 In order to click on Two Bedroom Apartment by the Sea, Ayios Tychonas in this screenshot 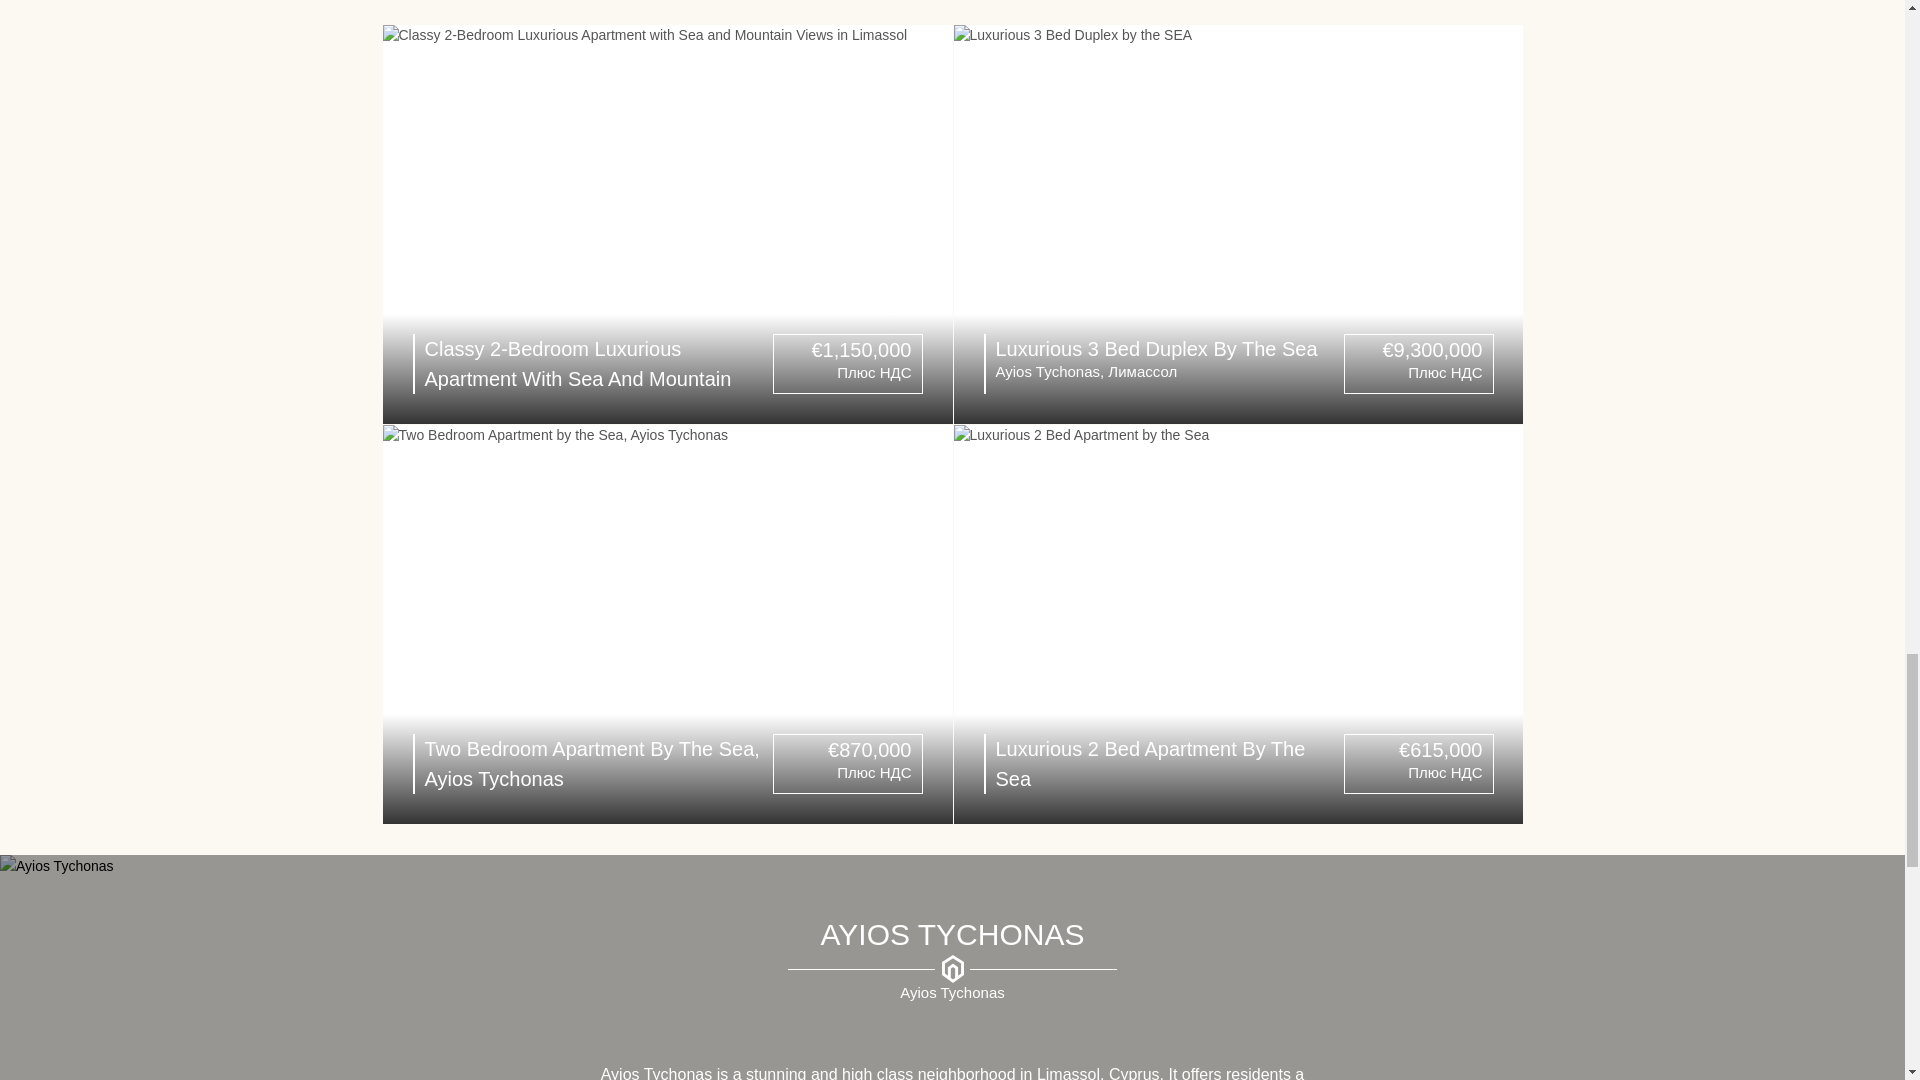, I will do `click(667, 624)`.